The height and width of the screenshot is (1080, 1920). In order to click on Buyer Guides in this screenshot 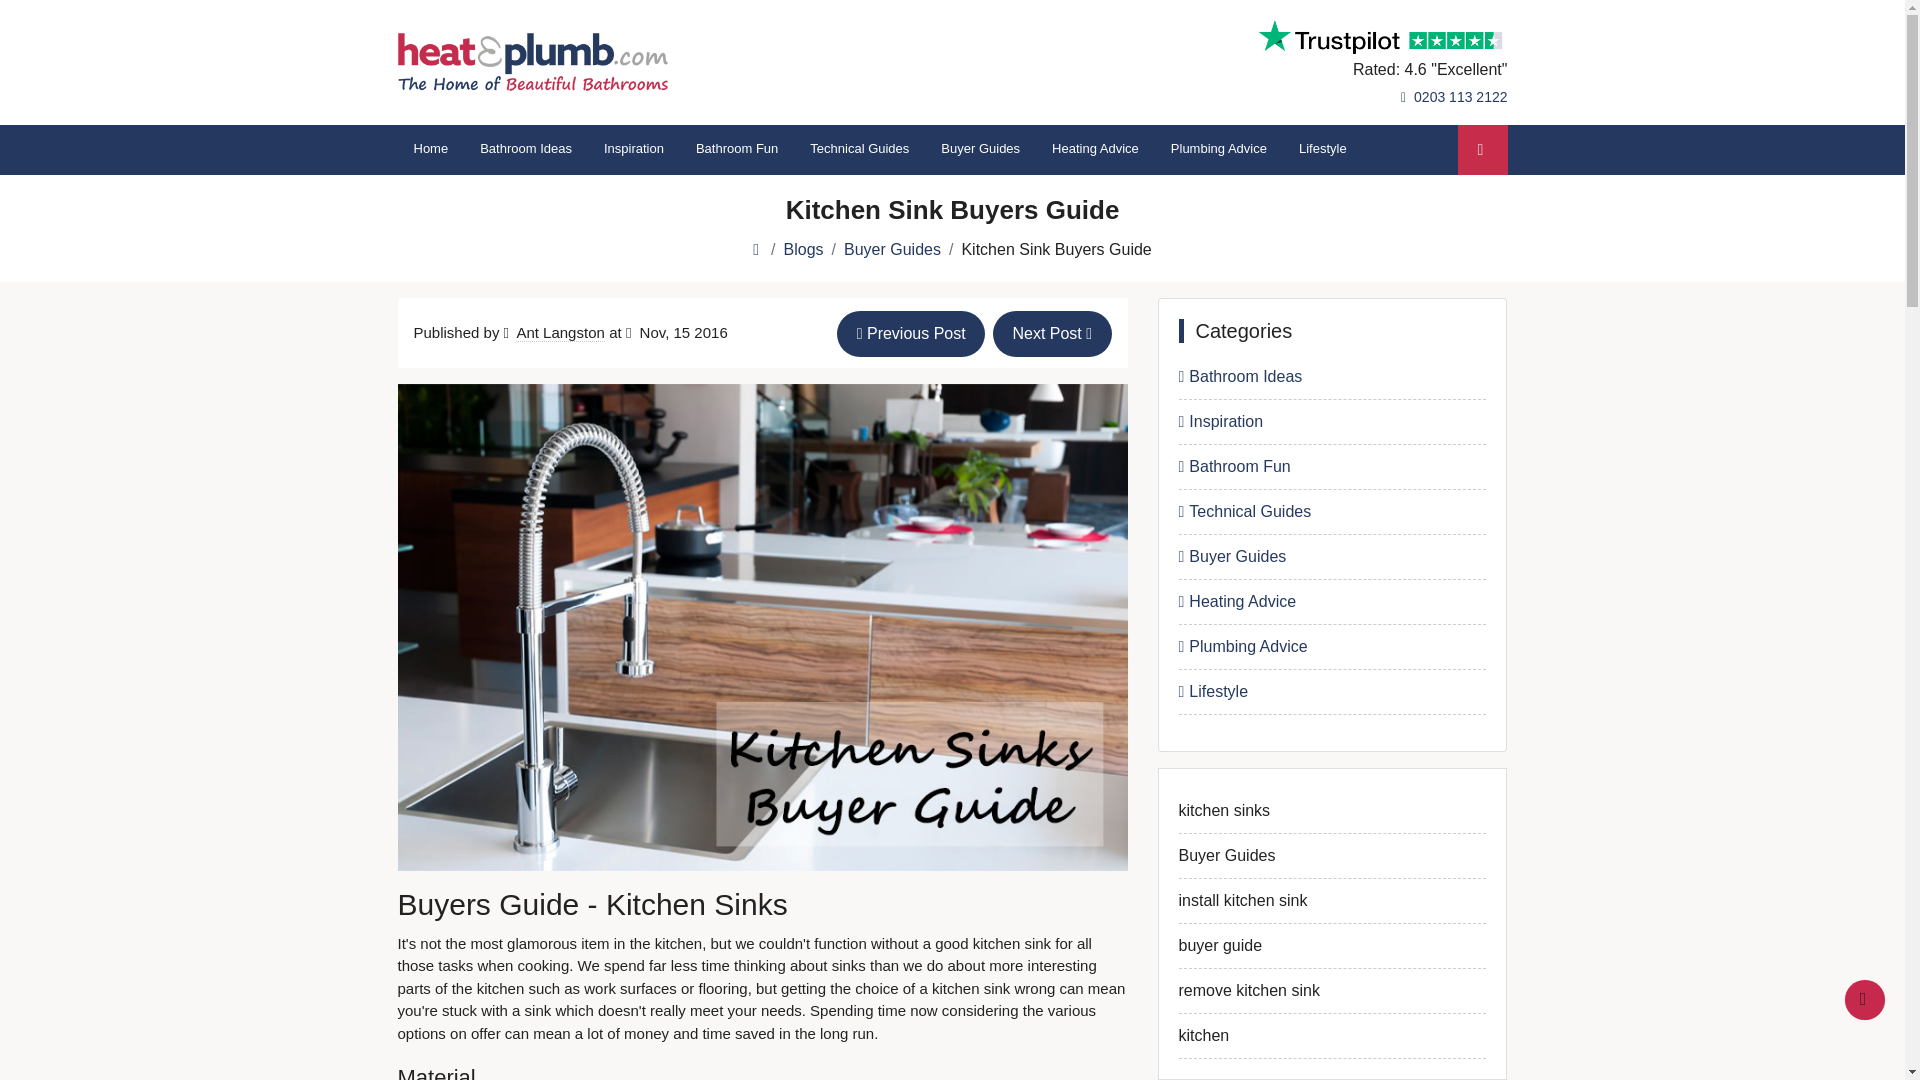, I will do `click(980, 150)`.